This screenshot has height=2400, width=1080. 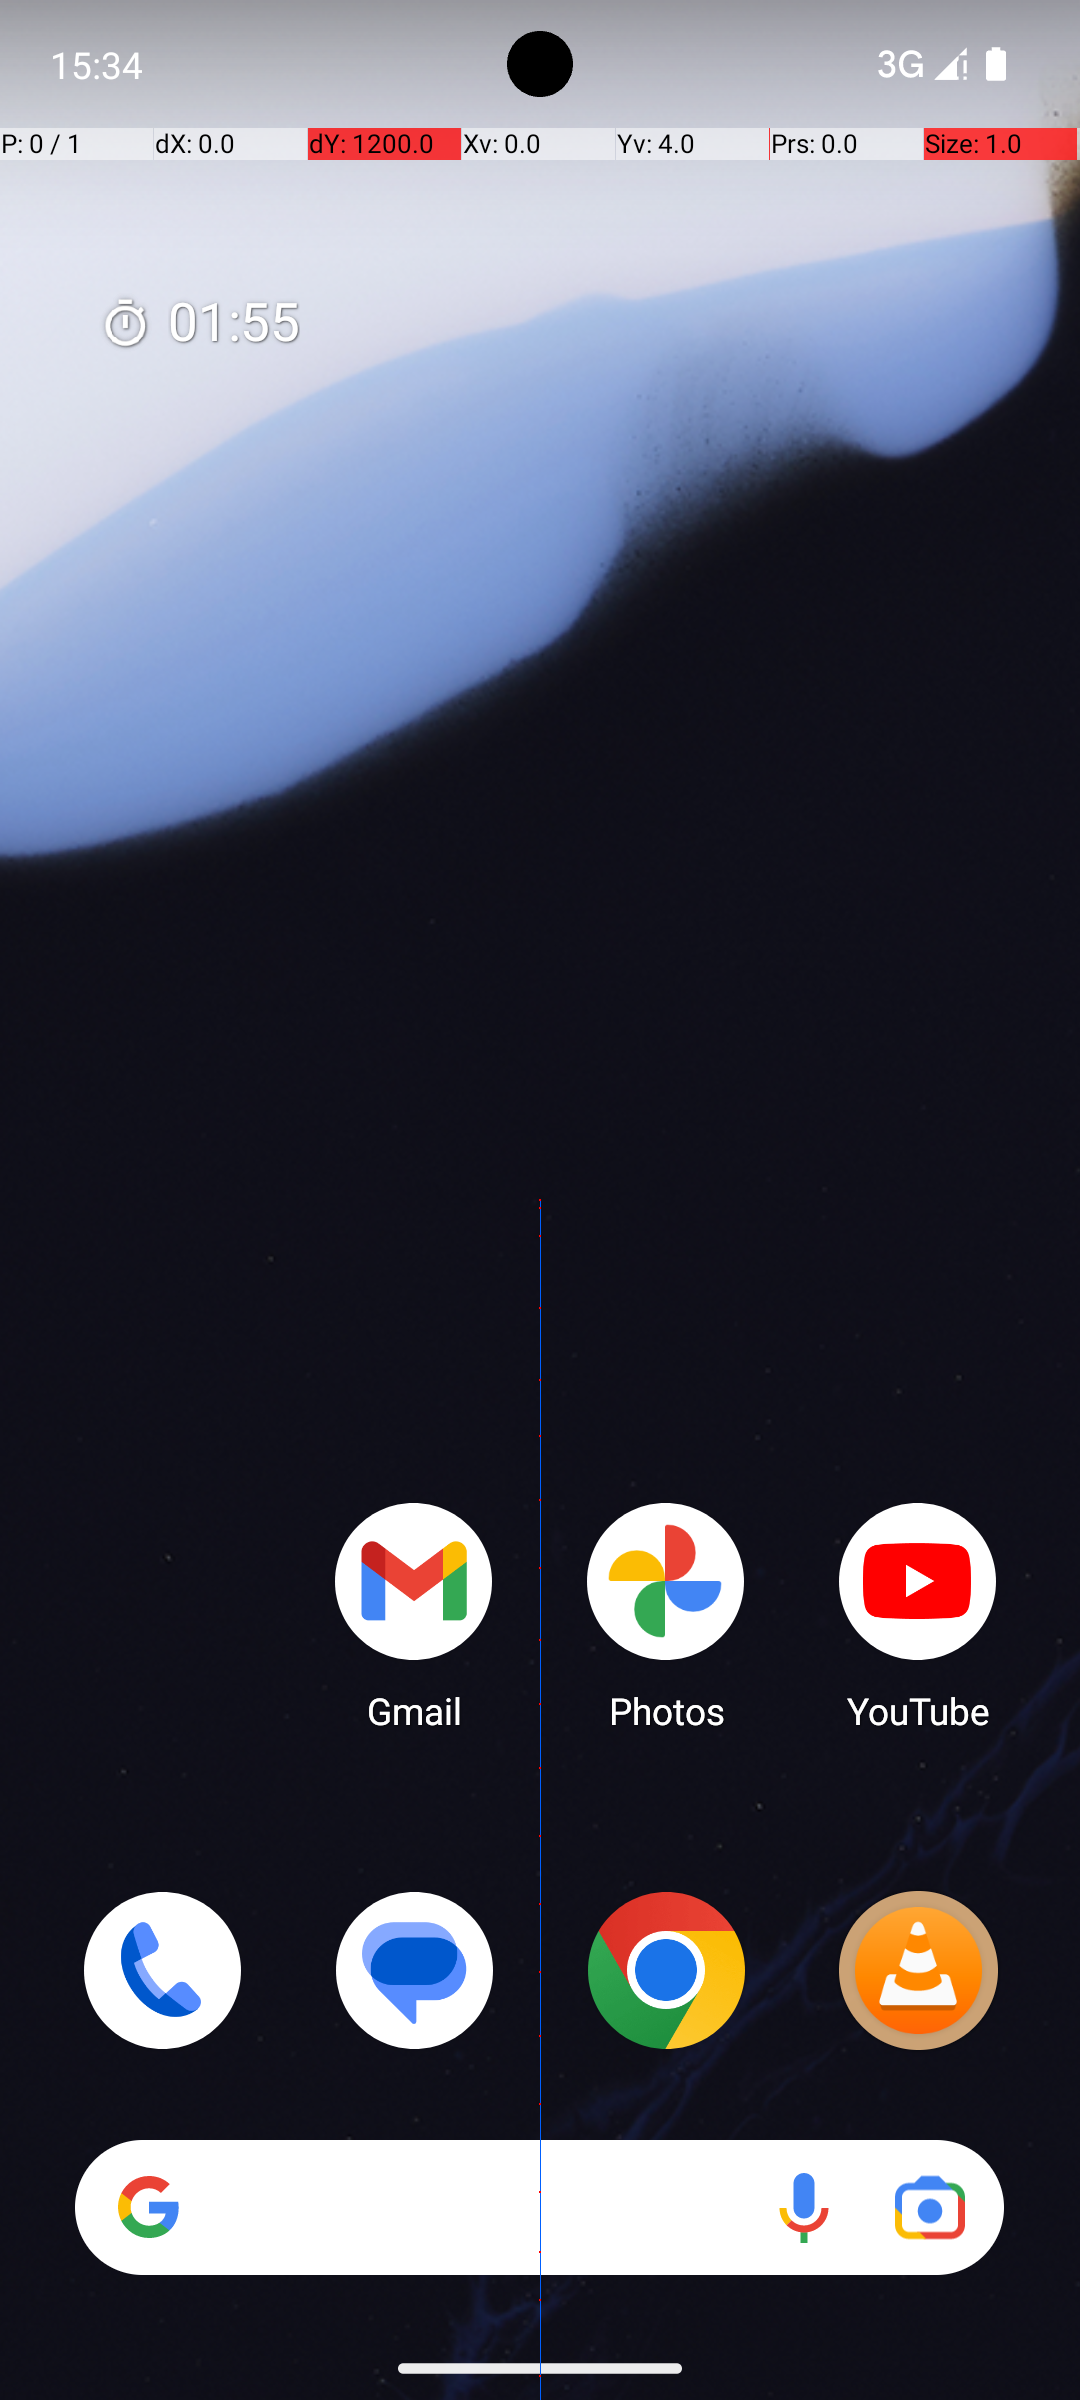 What do you see at coordinates (930, 2208) in the screenshot?
I see `Google Lens` at bounding box center [930, 2208].